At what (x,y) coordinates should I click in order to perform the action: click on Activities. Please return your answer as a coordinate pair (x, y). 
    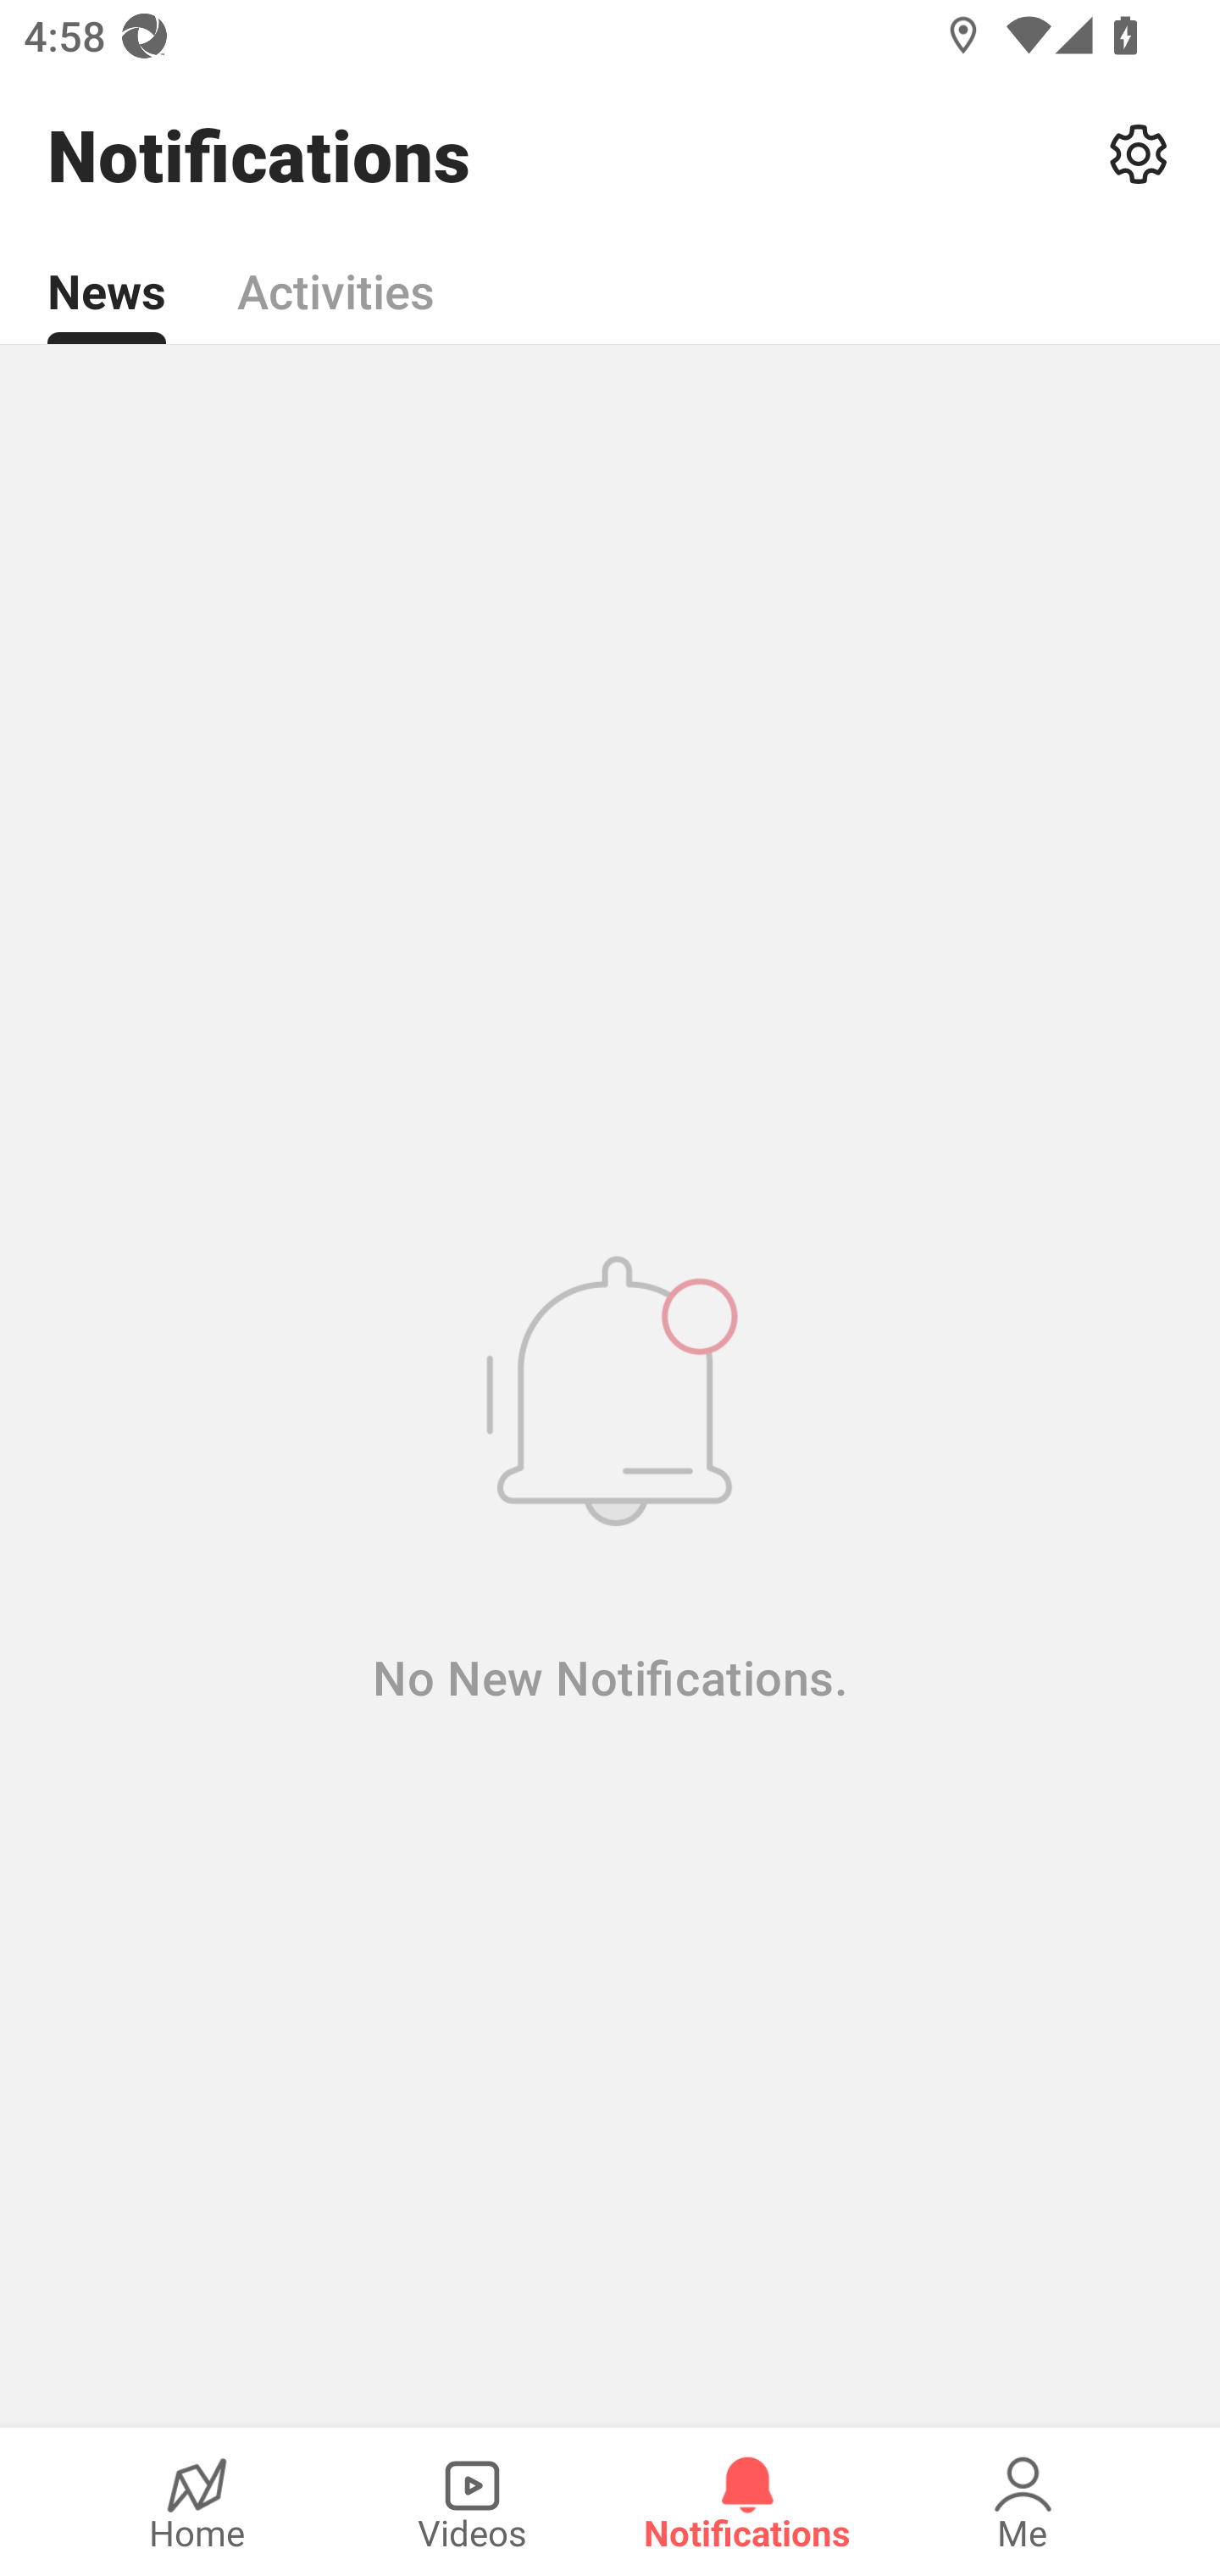
    Looking at the image, I should click on (335, 273).